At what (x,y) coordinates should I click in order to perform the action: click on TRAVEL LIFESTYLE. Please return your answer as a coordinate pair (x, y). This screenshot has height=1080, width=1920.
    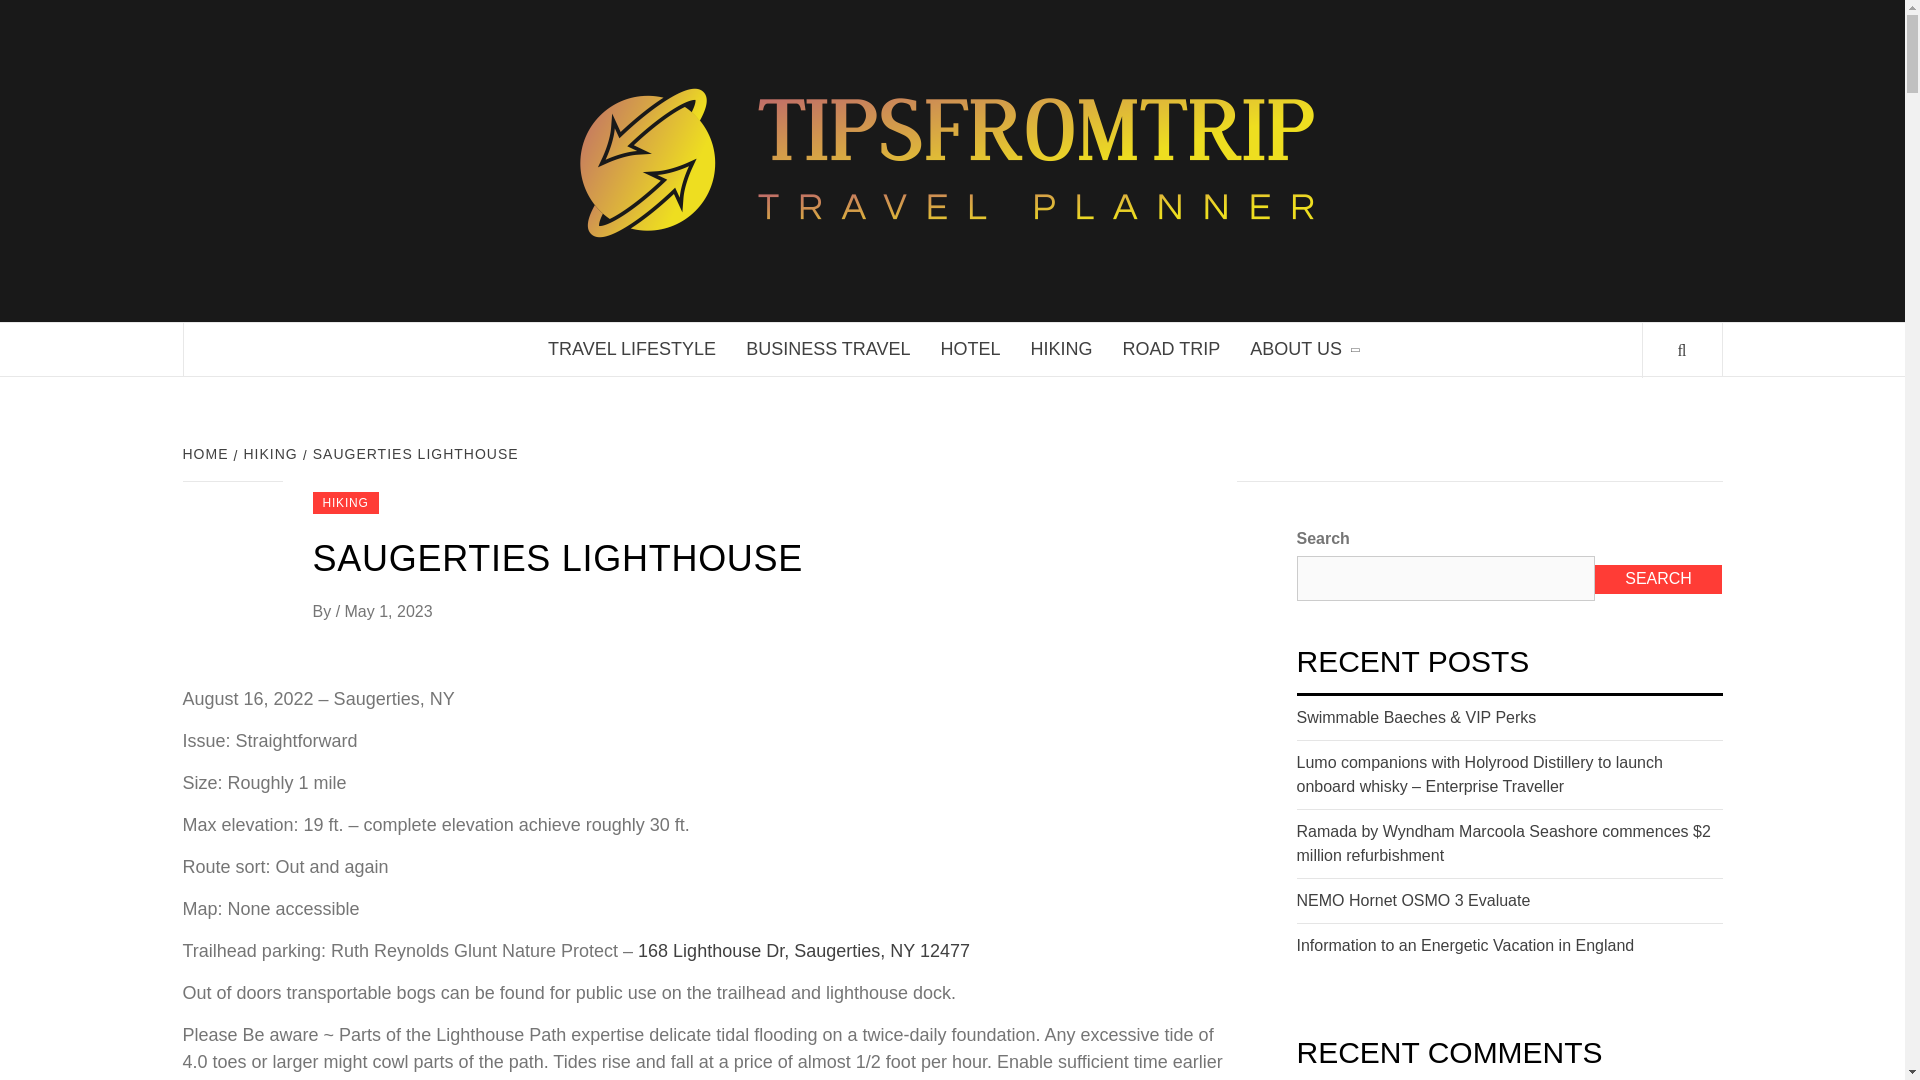
    Looking at the image, I should click on (632, 348).